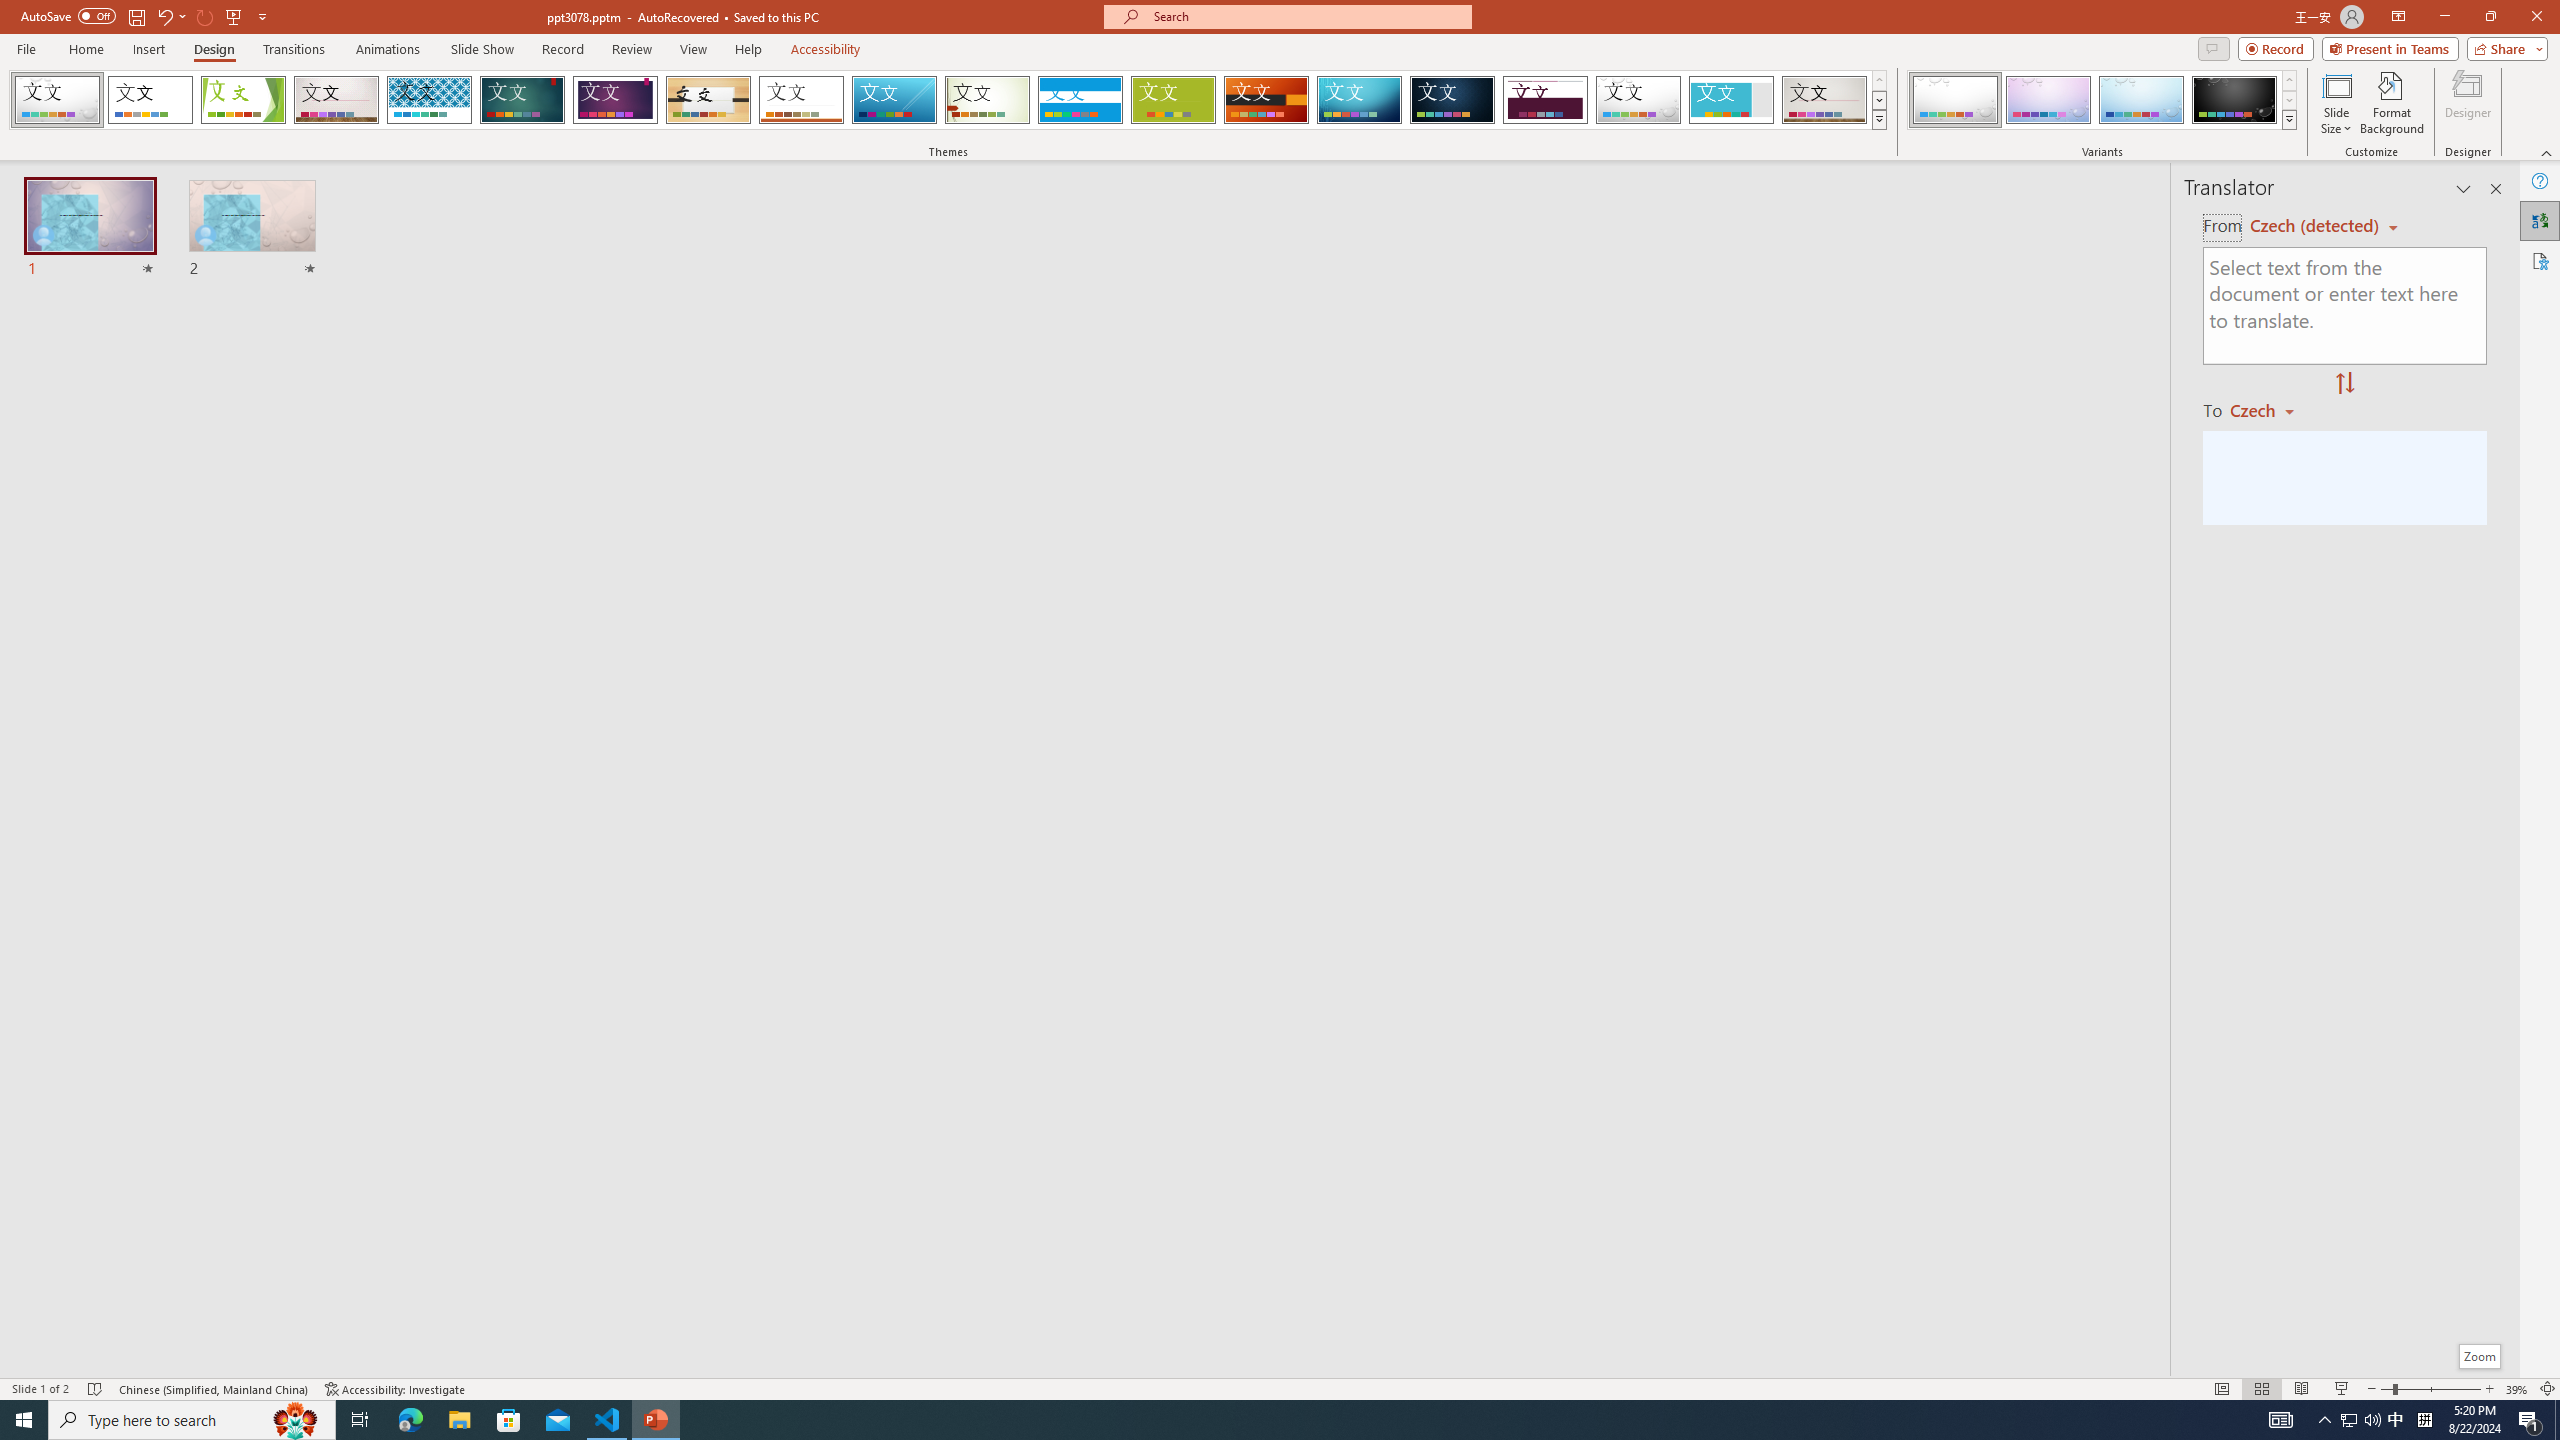 The image size is (2560, 1440). Describe the element at coordinates (2234, 100) in the screenshot. I see `Droplet Variant 4` at that location.